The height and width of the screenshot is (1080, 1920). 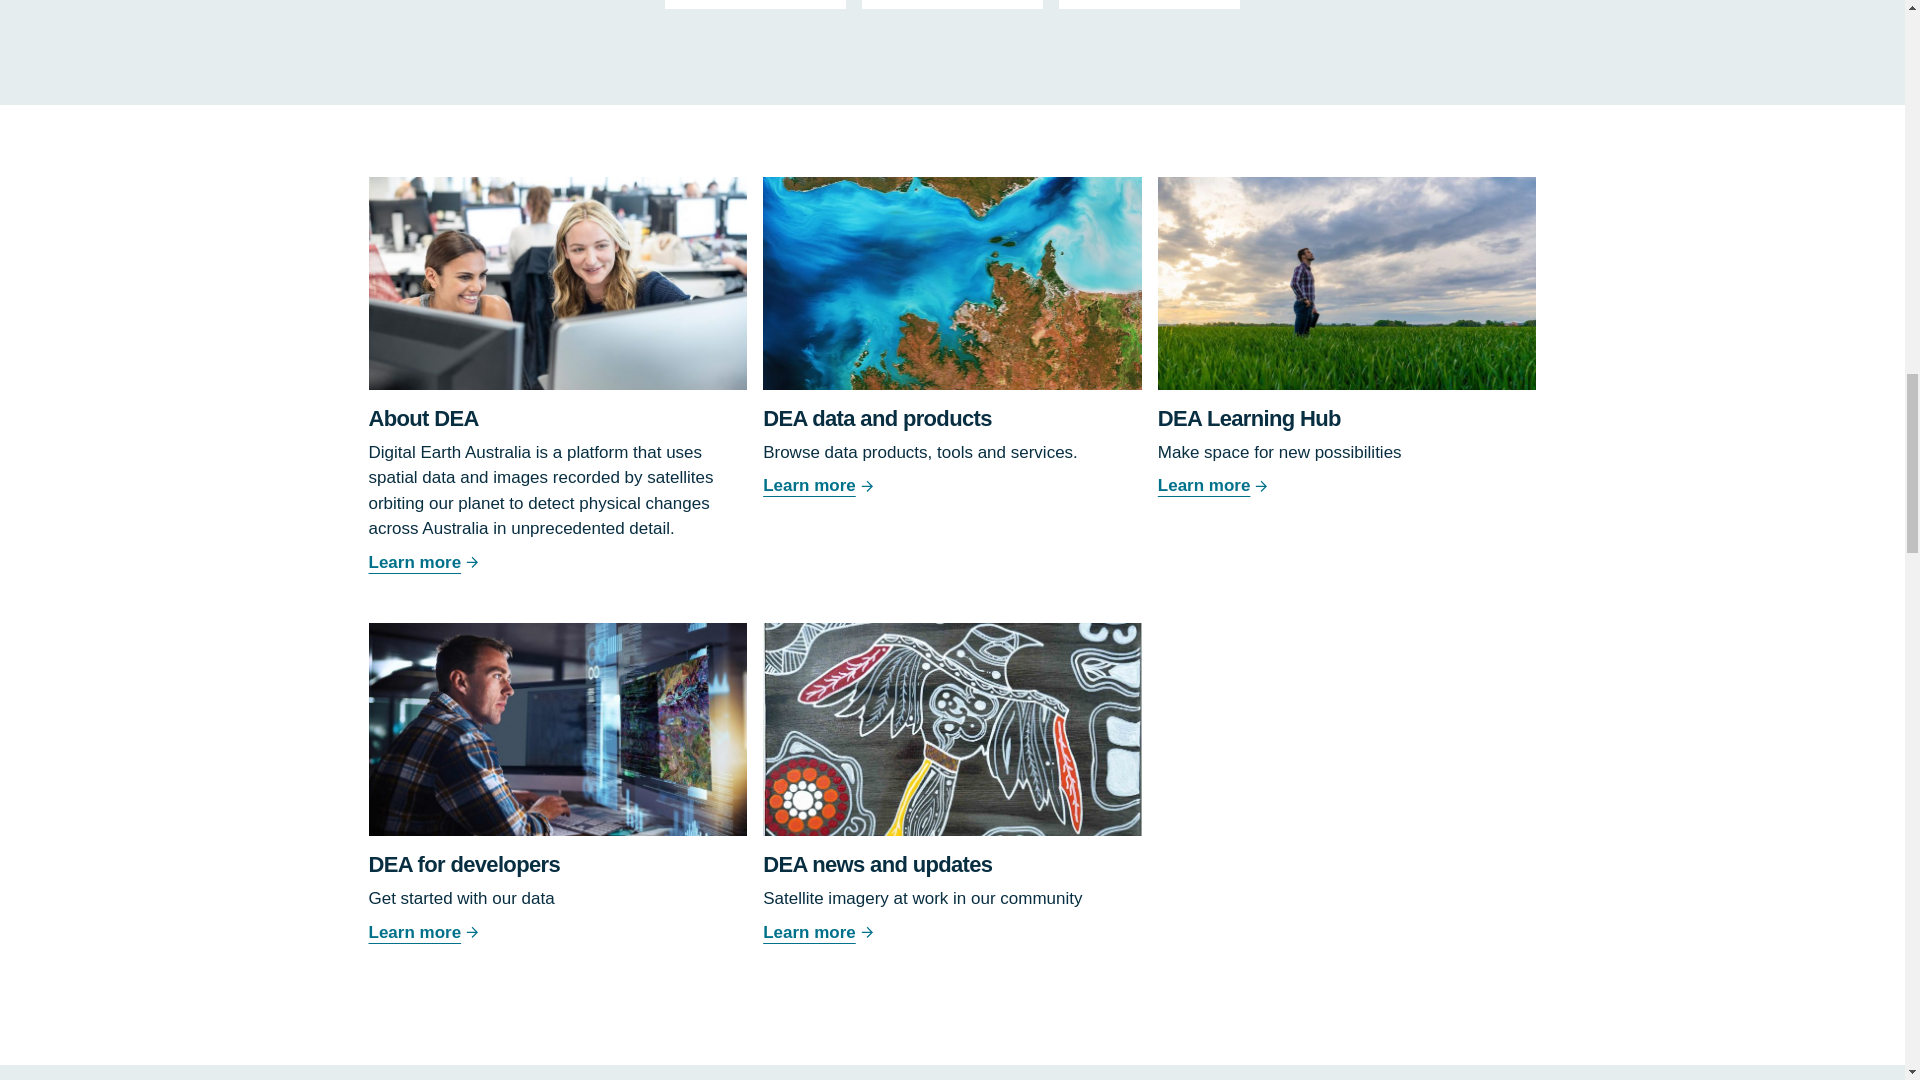 I want to click on All DEA videos, so click(x=952, y=4).